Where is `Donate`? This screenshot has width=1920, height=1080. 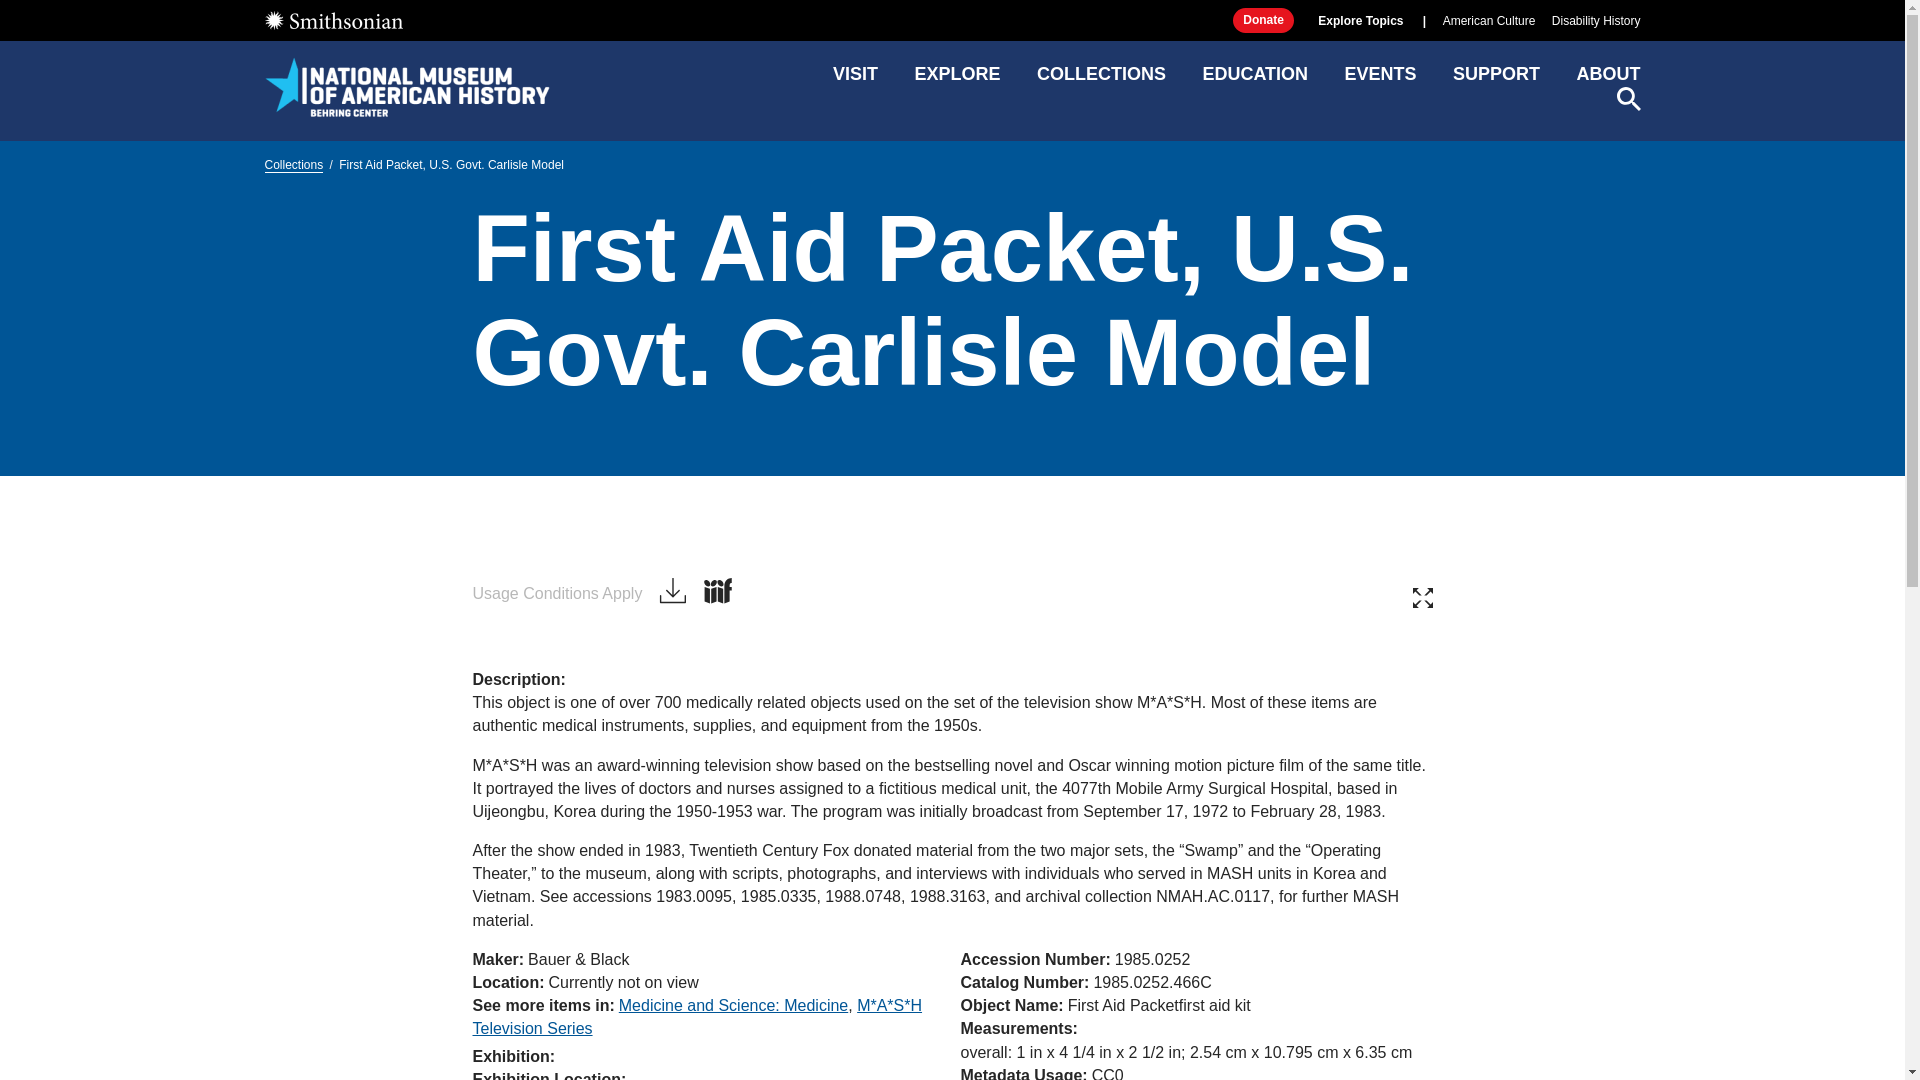 Donate is located at coordinates (1263, 20).